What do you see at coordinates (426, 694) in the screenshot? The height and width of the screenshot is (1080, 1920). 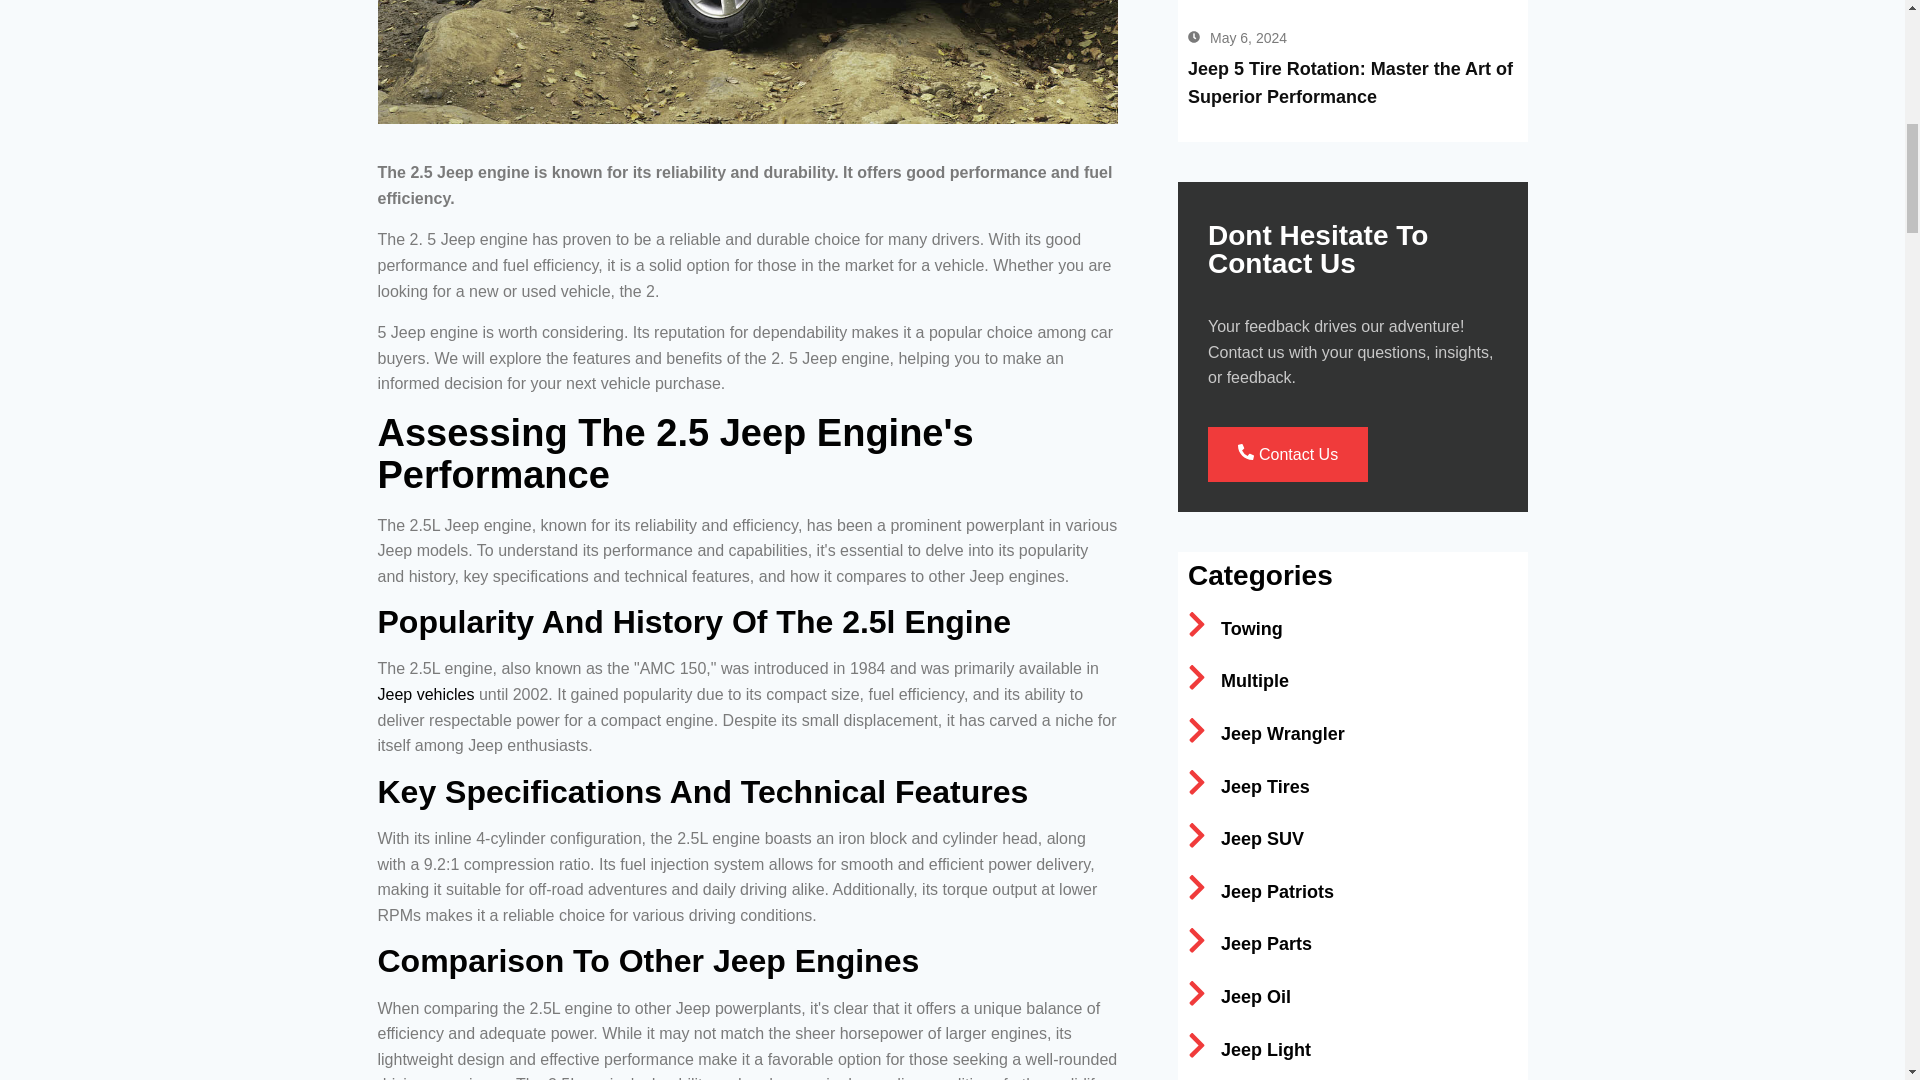 I see `Jeep vehicles` at bounding box center [426, 694].